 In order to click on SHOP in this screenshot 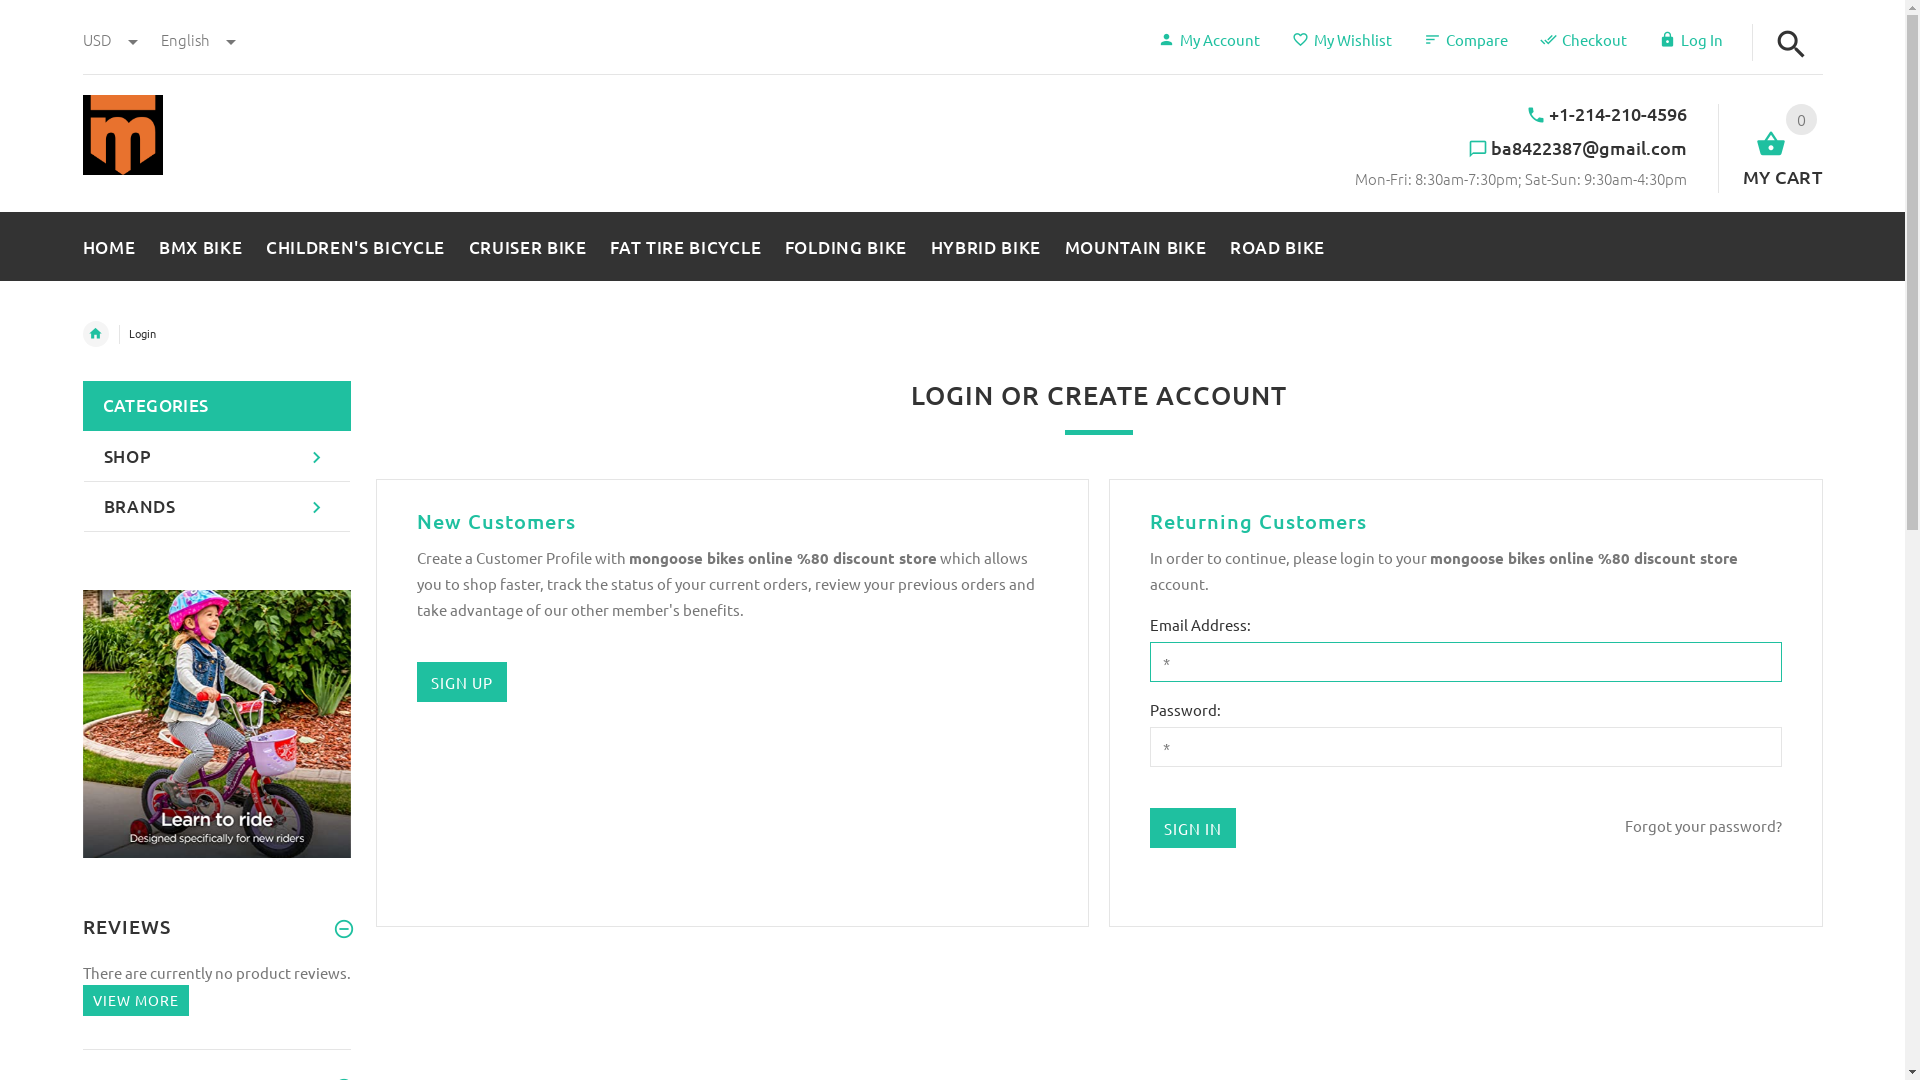, I will do `click(217, 457)`.